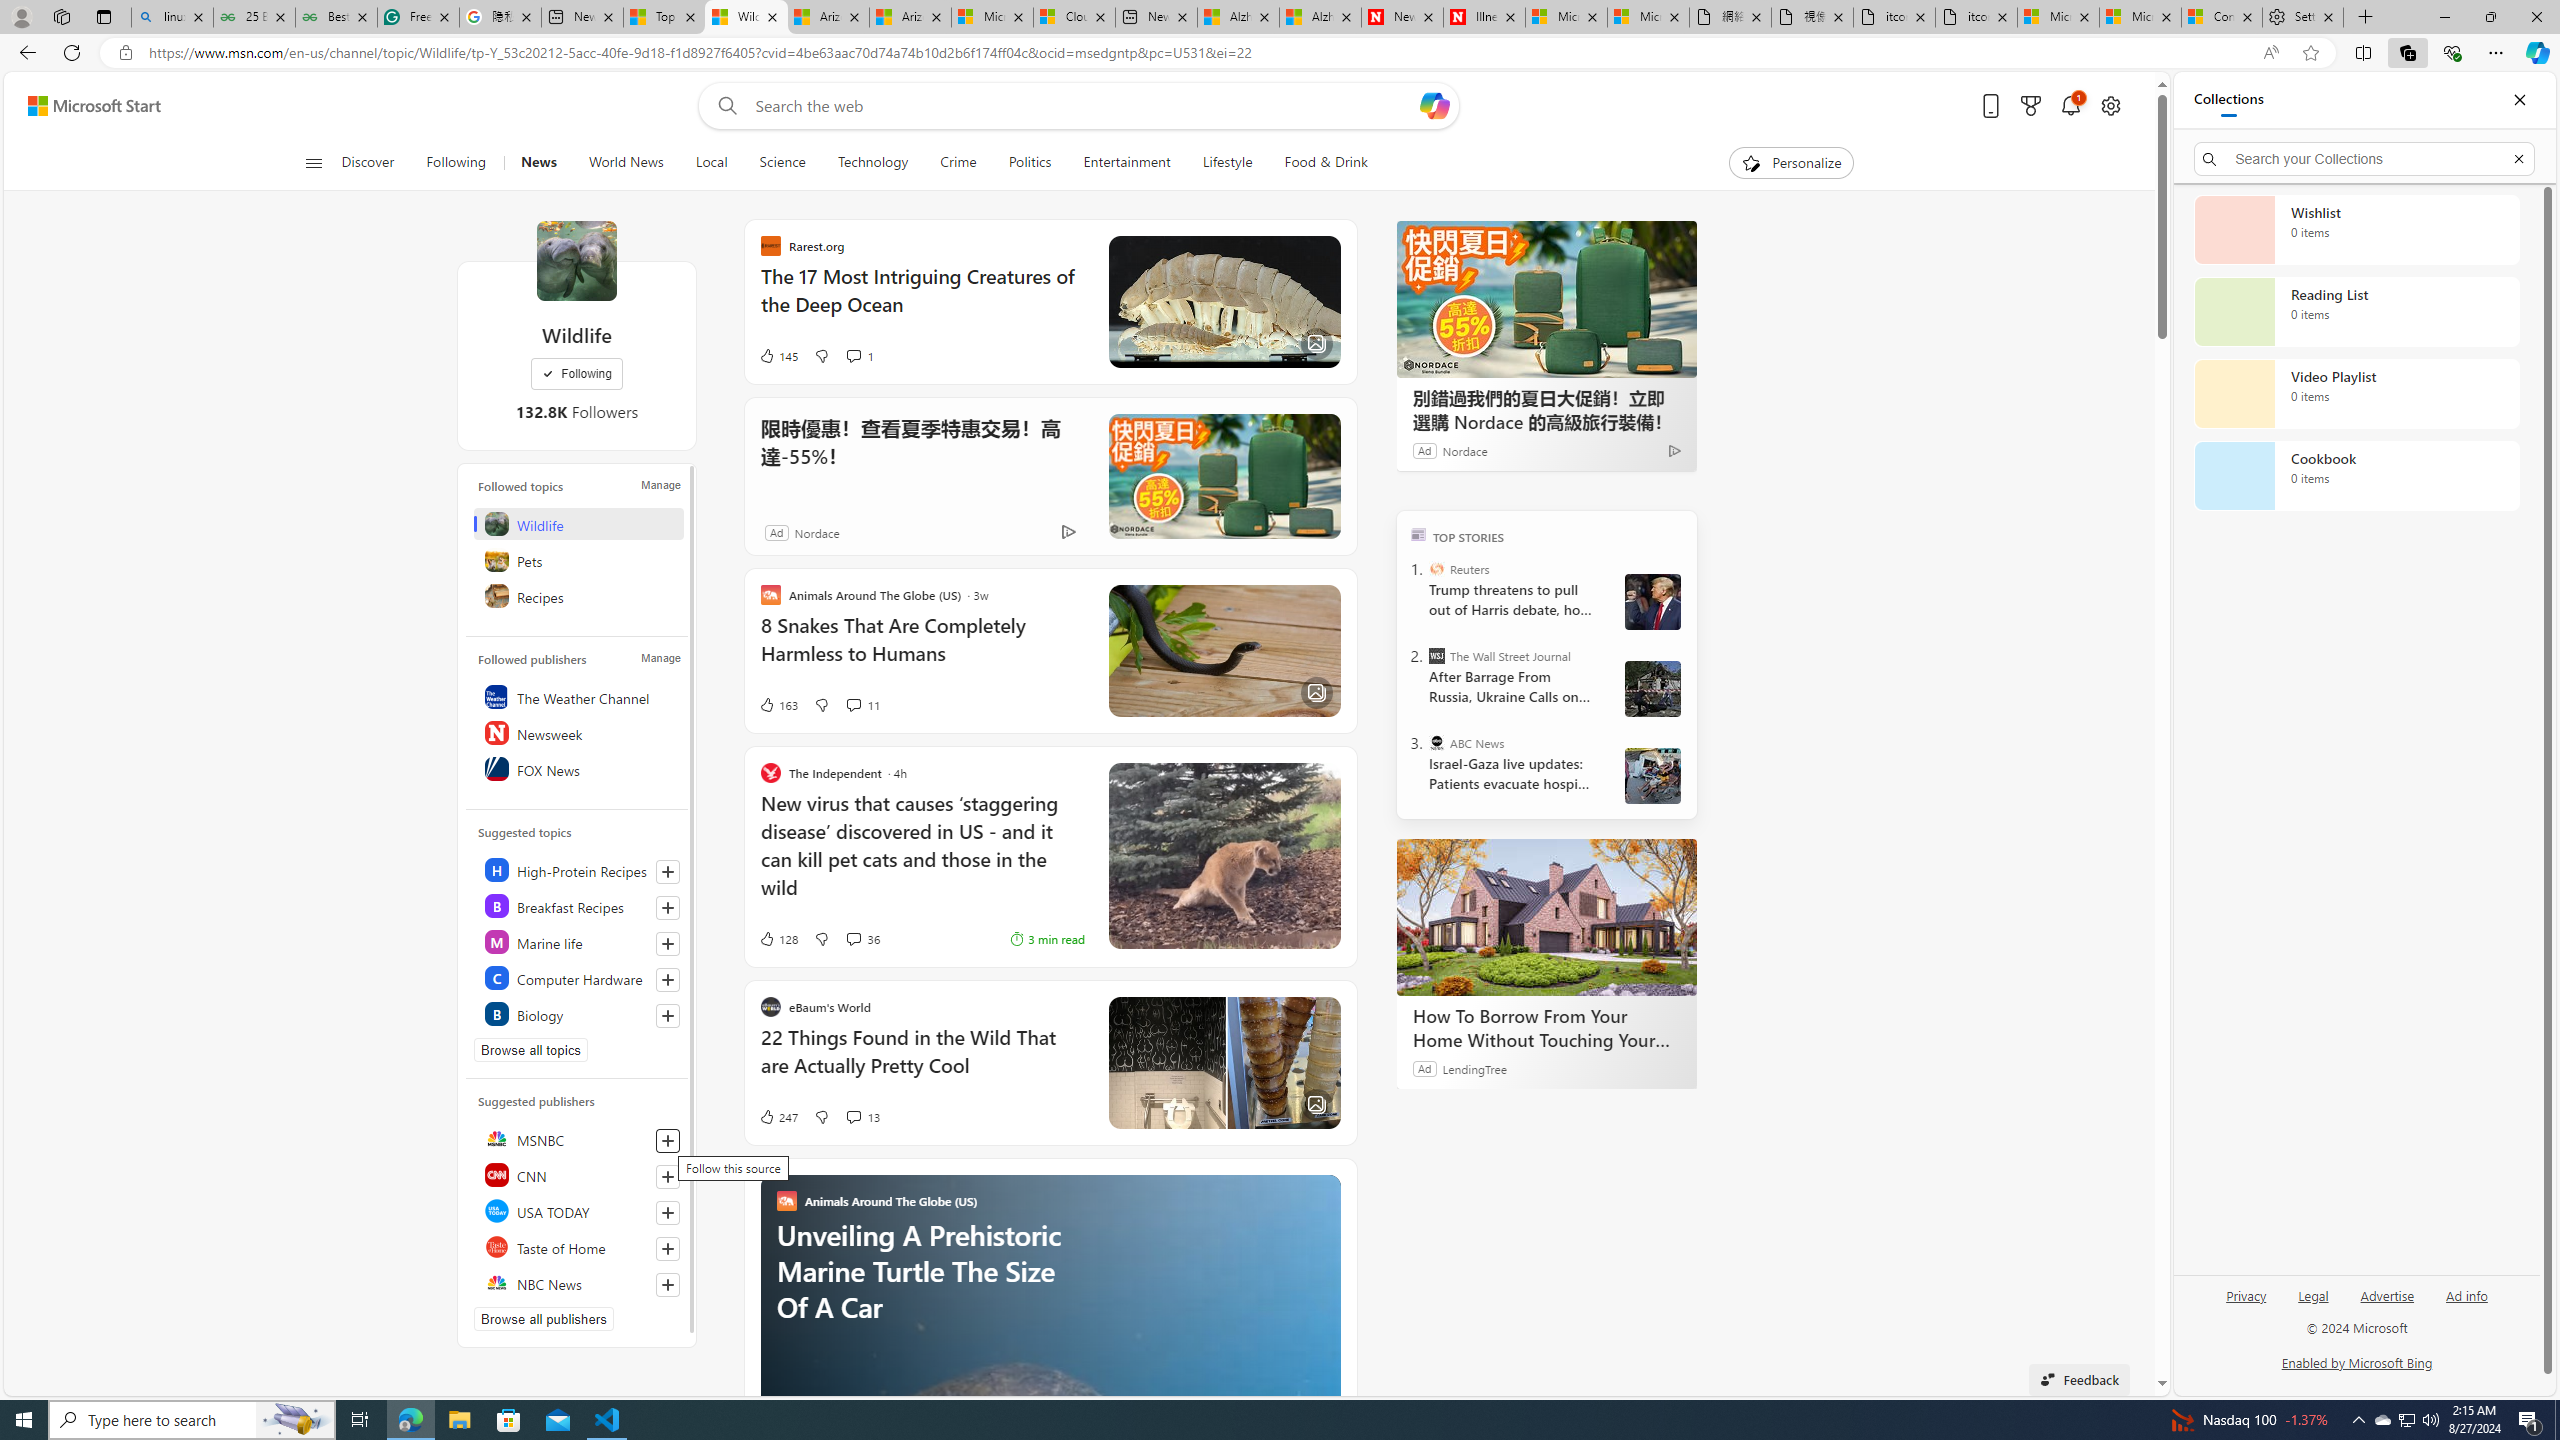  I want to click on Follow this topic, so click(668, 1016).